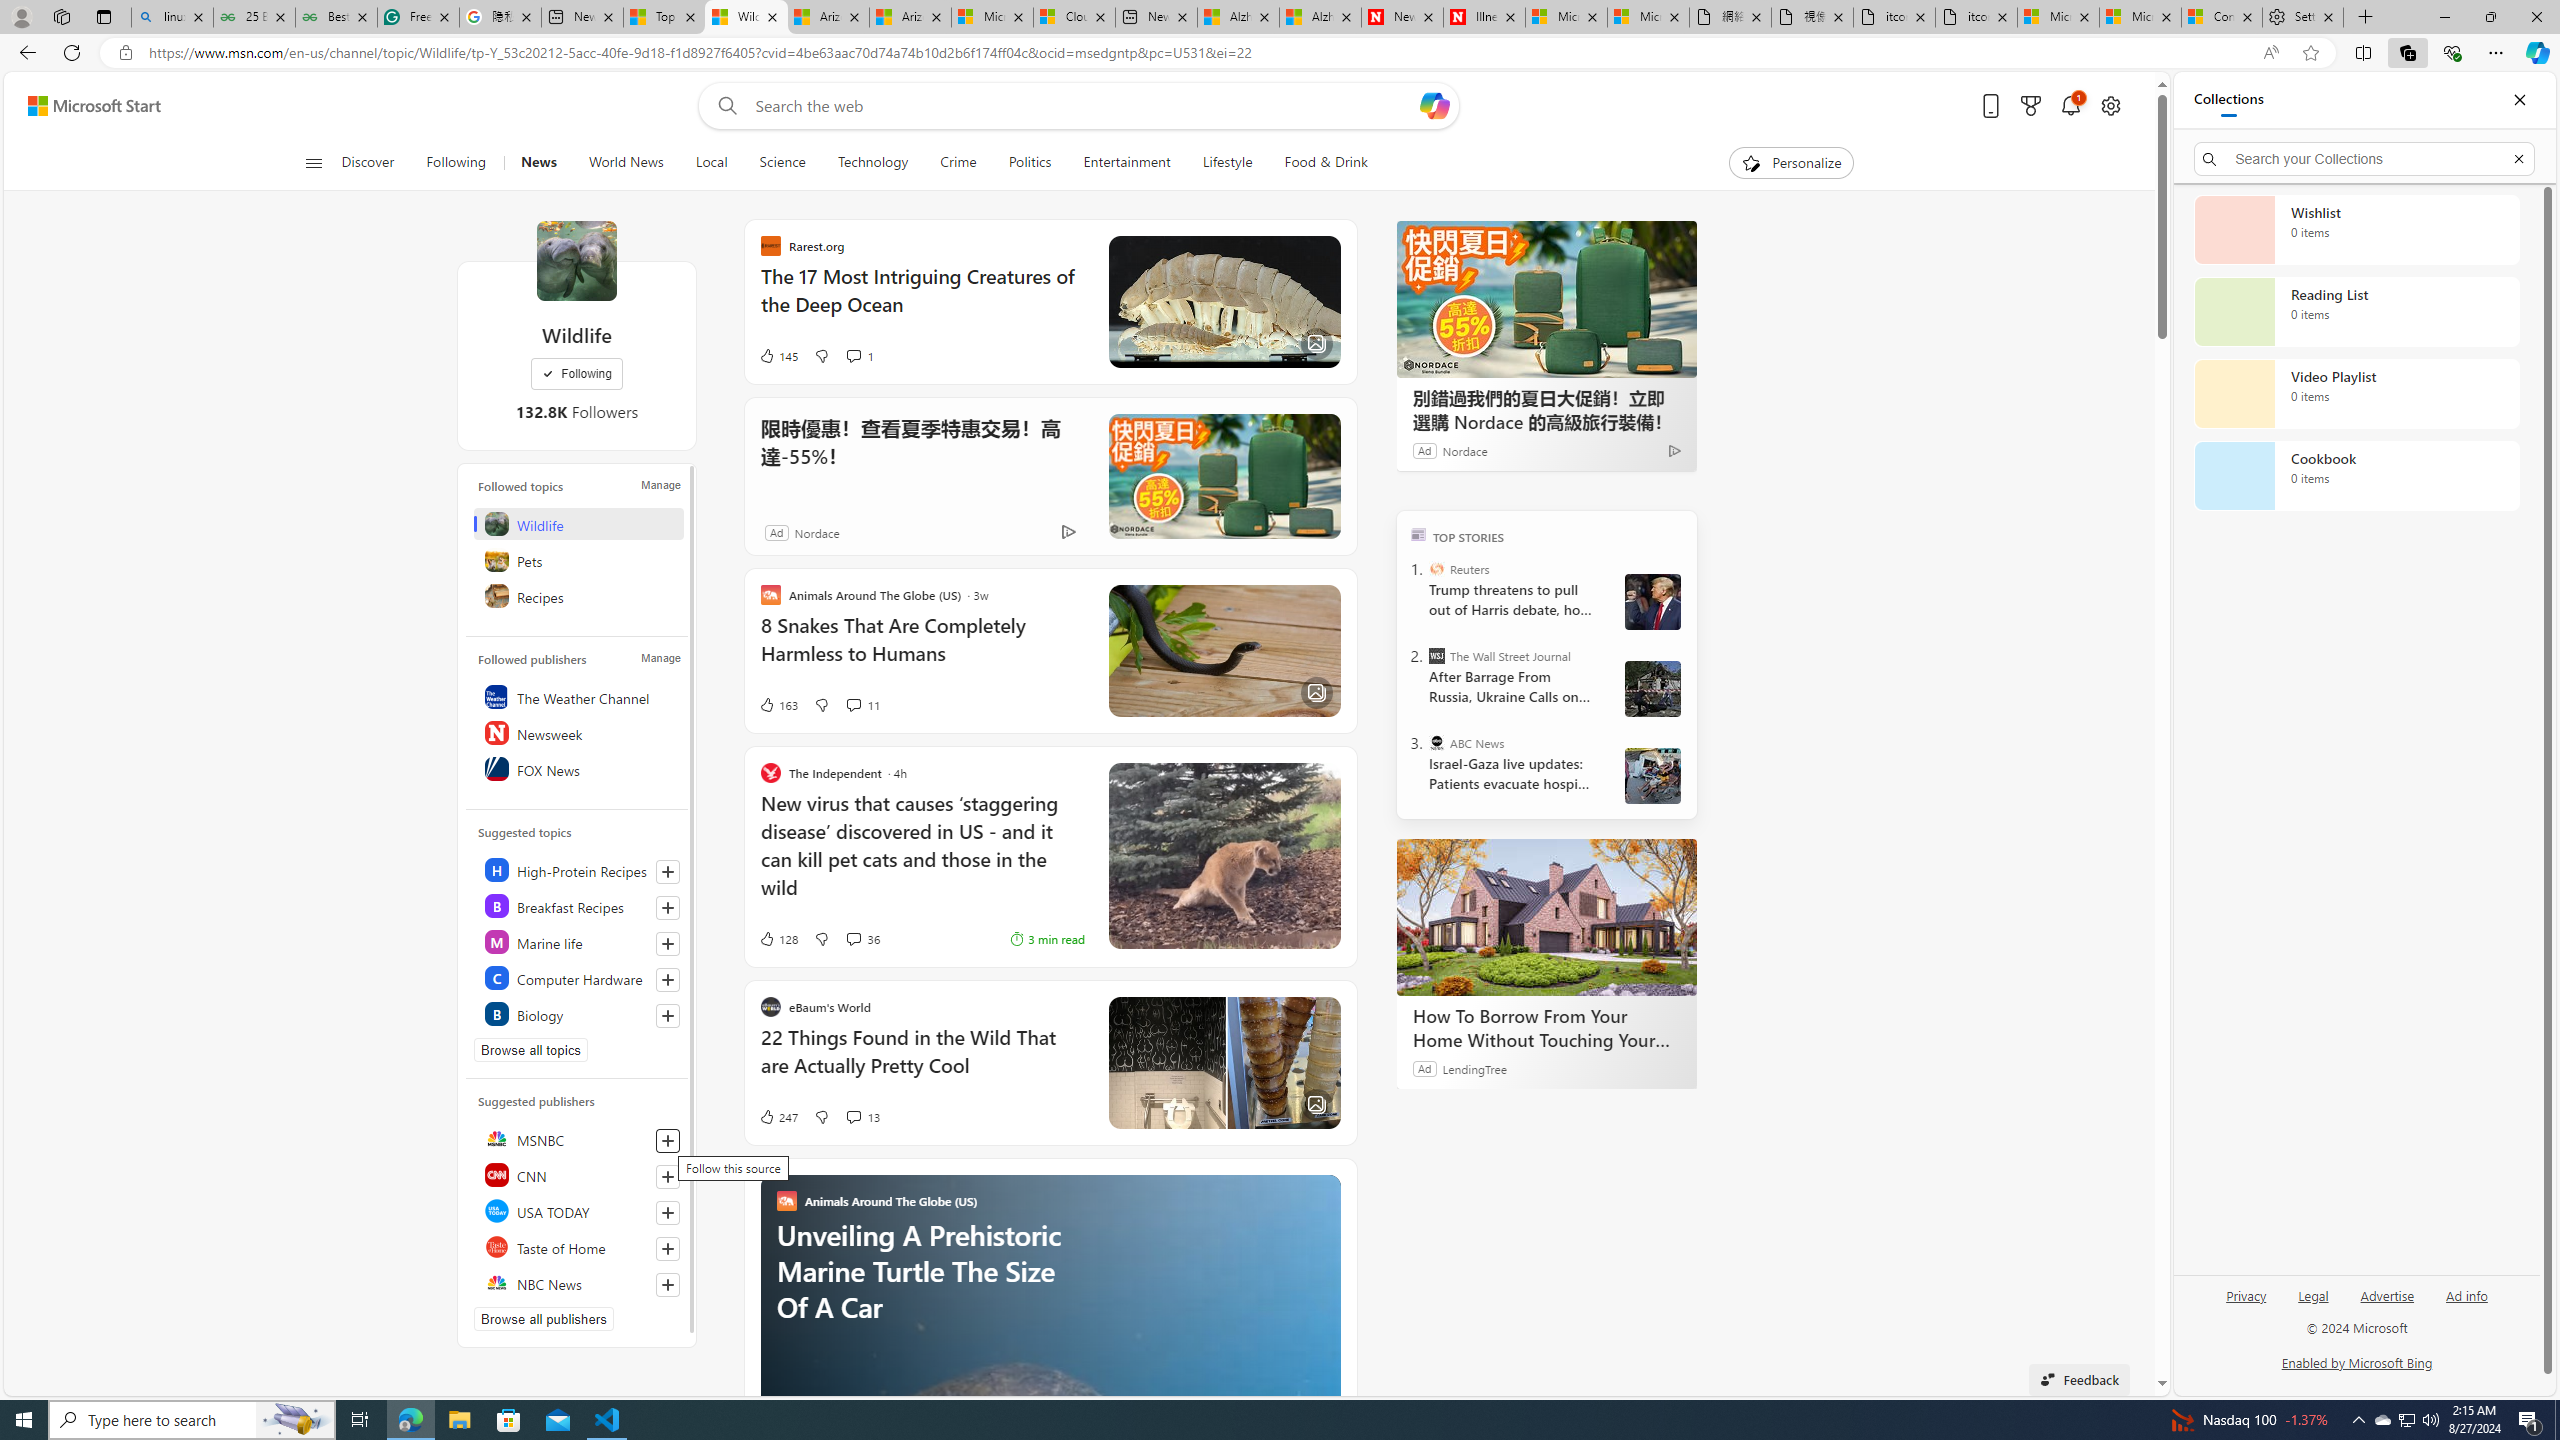  I want to click on Follow this topic, so click(668, 1016).